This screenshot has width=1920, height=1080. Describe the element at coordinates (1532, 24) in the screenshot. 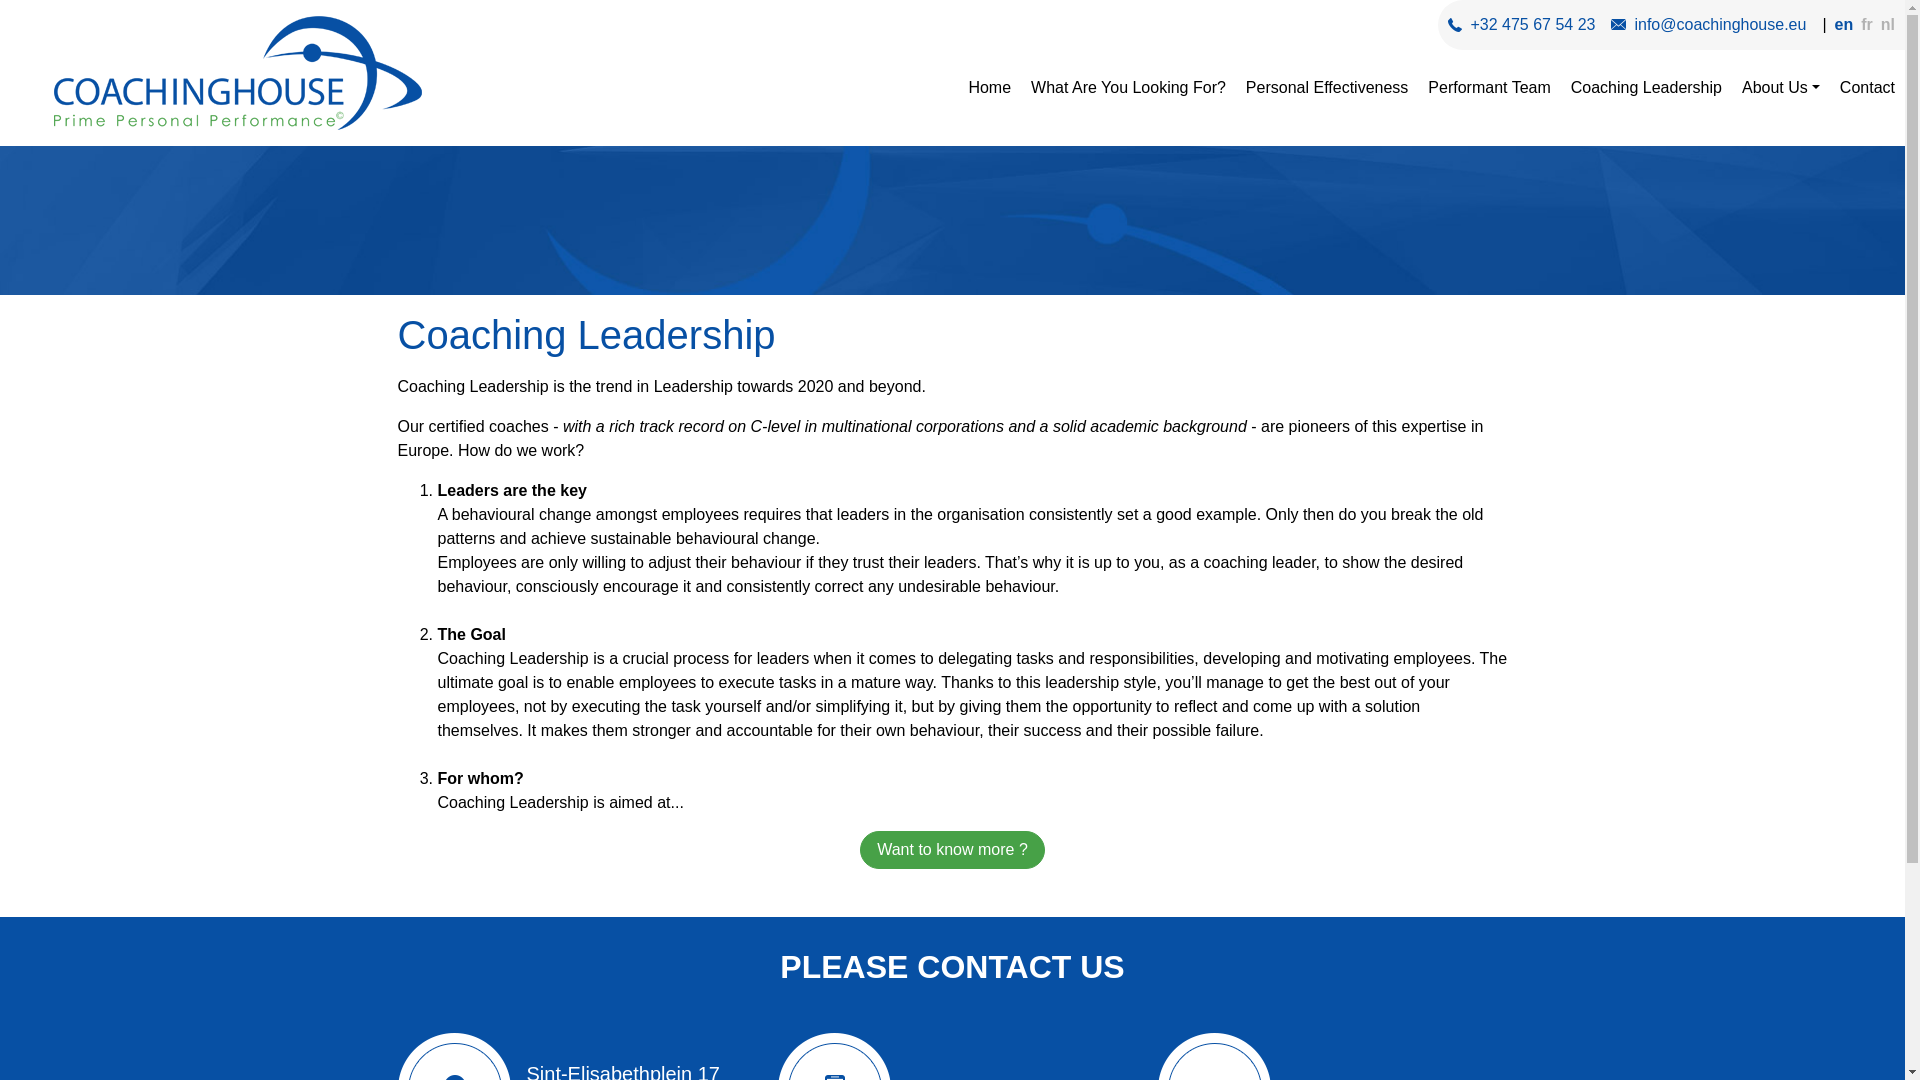

I see `+32 475 67 54 23` at that location.